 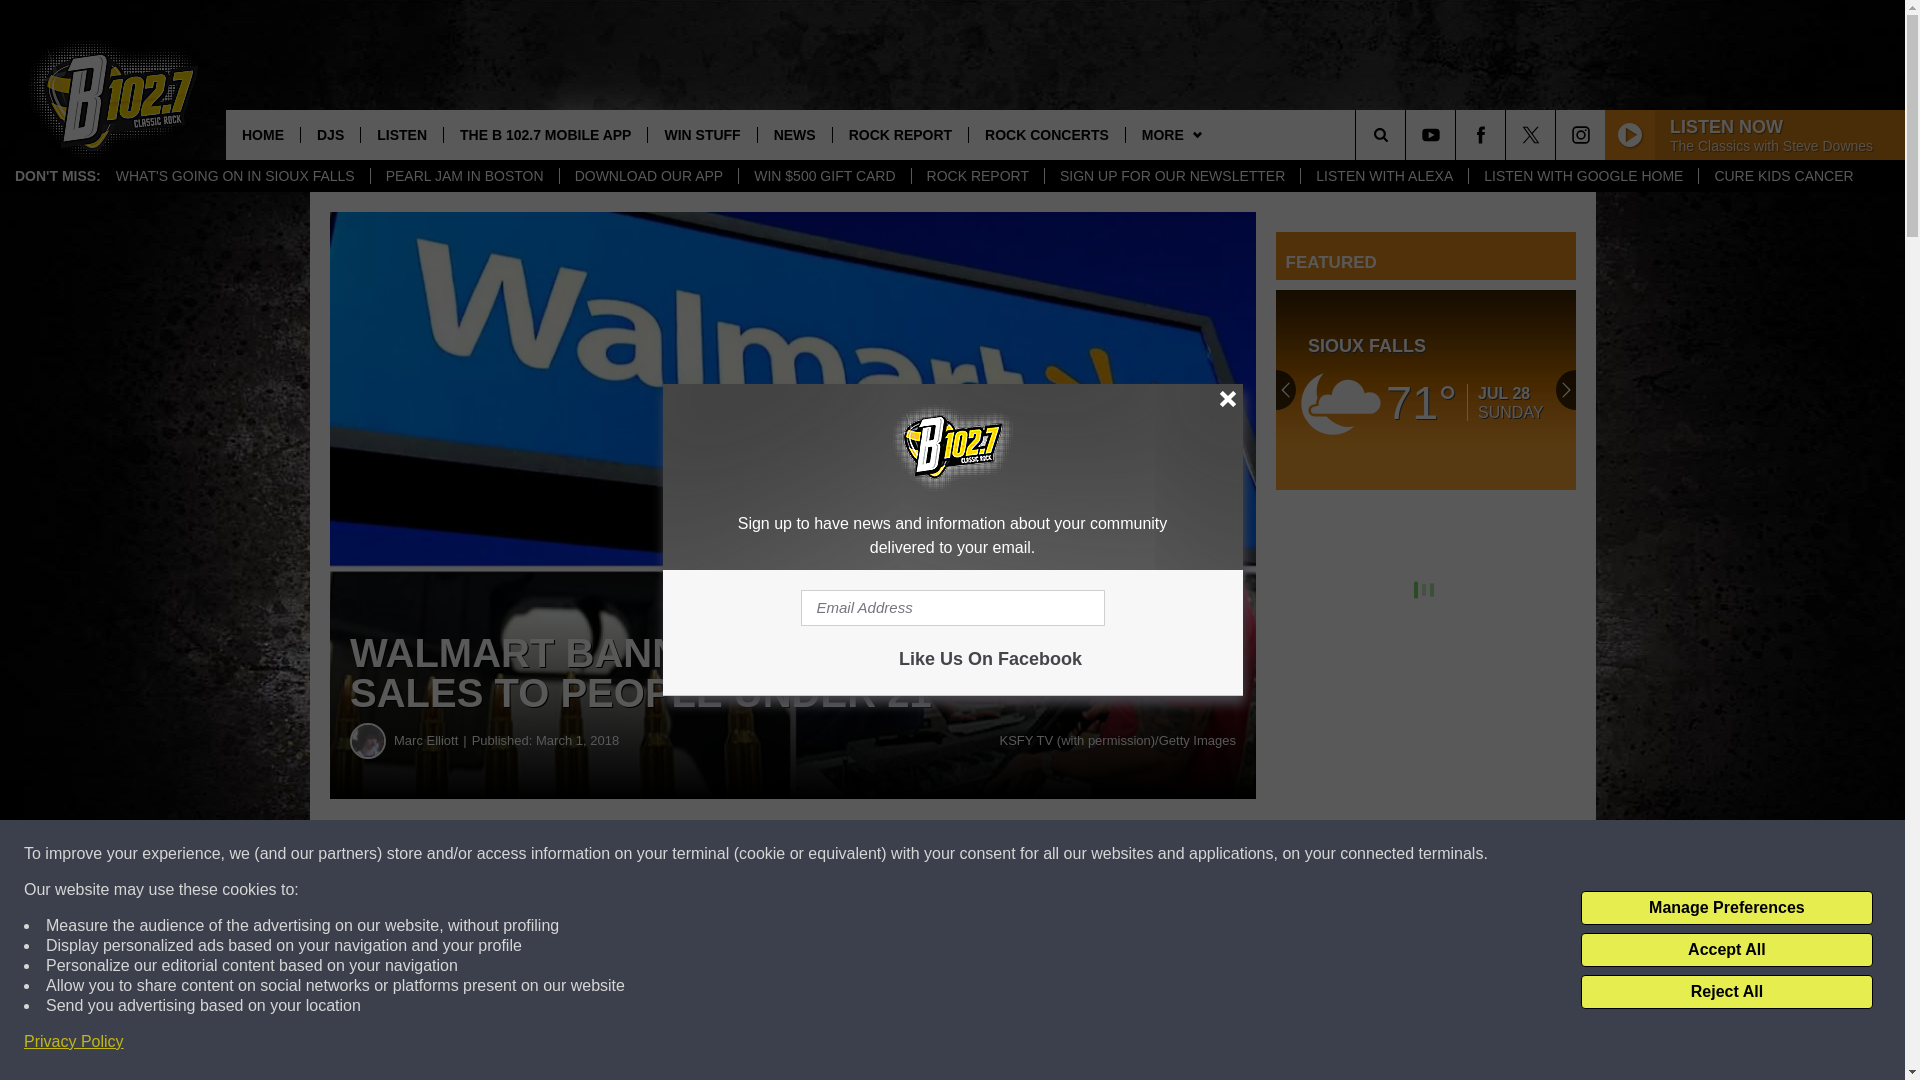 I want to click on Share on Twitter, so click(x=978, y=854).